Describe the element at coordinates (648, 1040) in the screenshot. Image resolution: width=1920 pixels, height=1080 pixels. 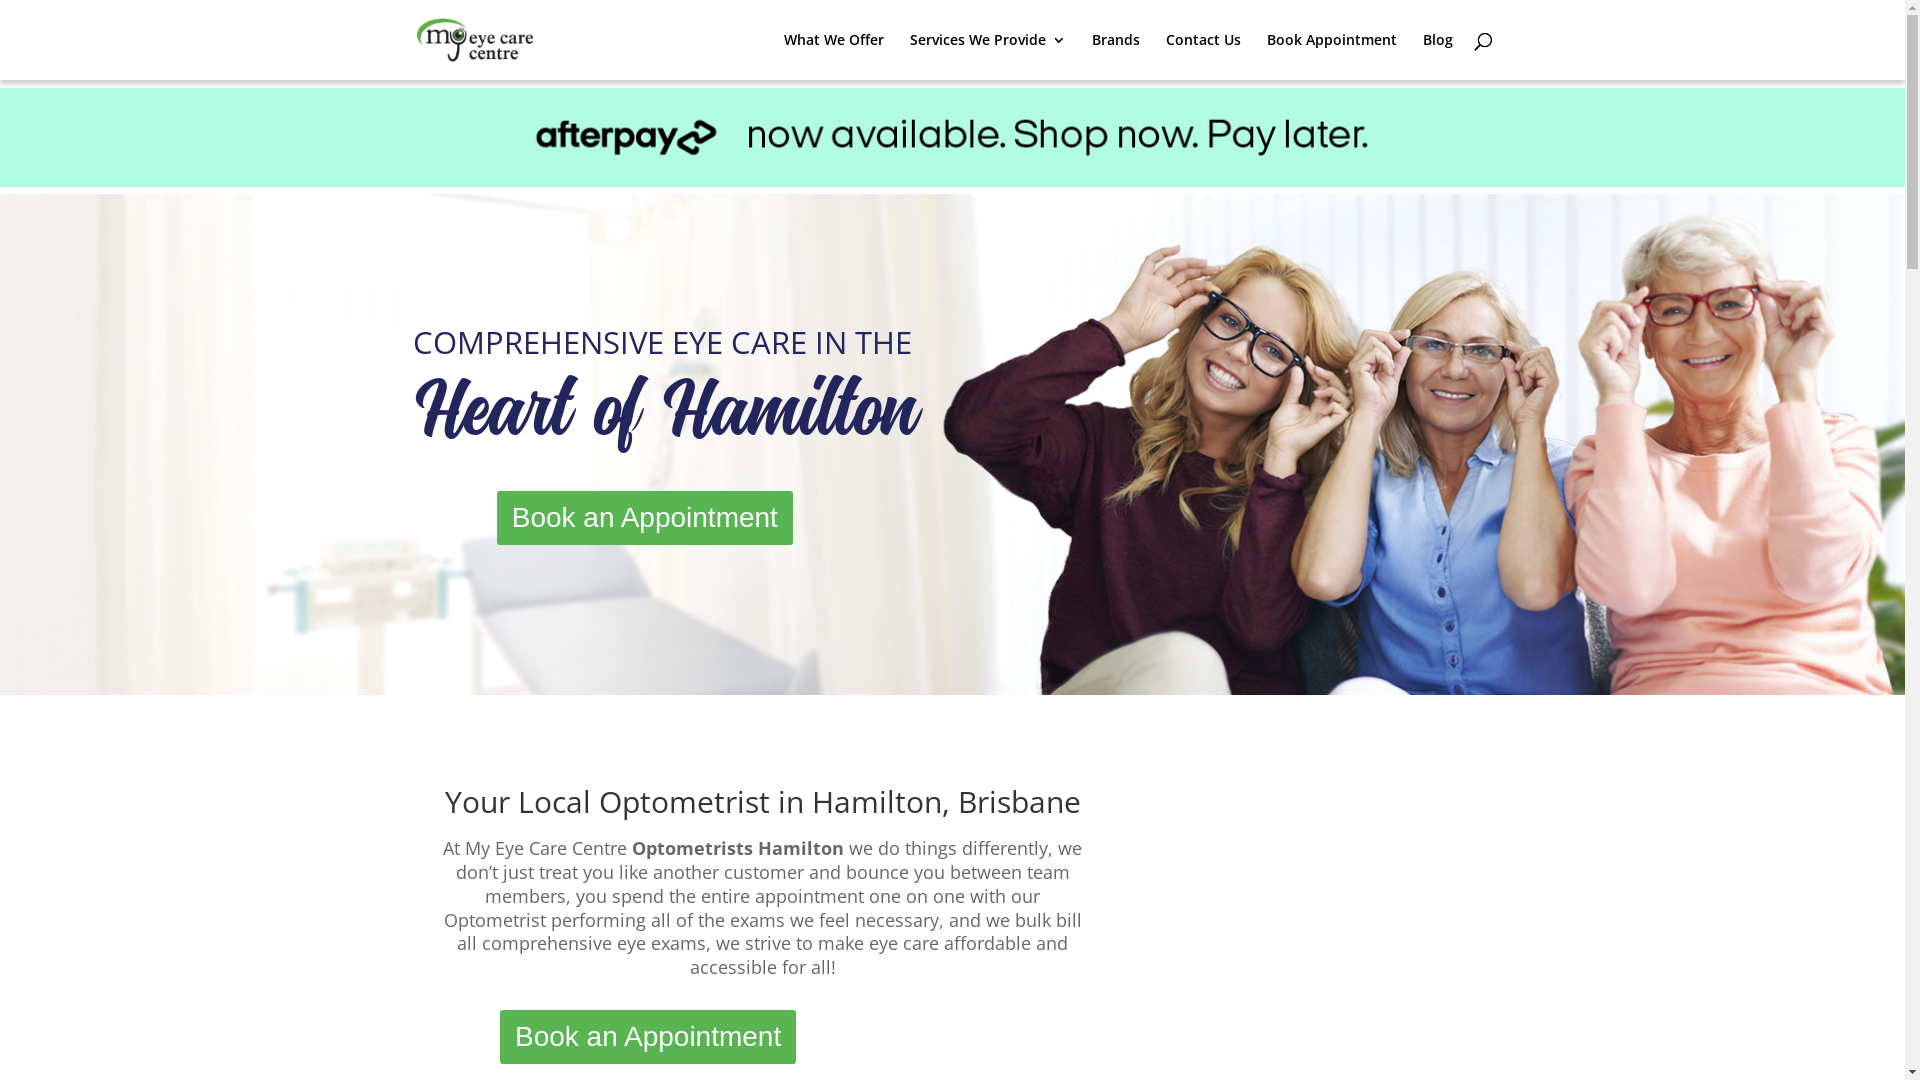
I see `Book an Appointment` at that location.